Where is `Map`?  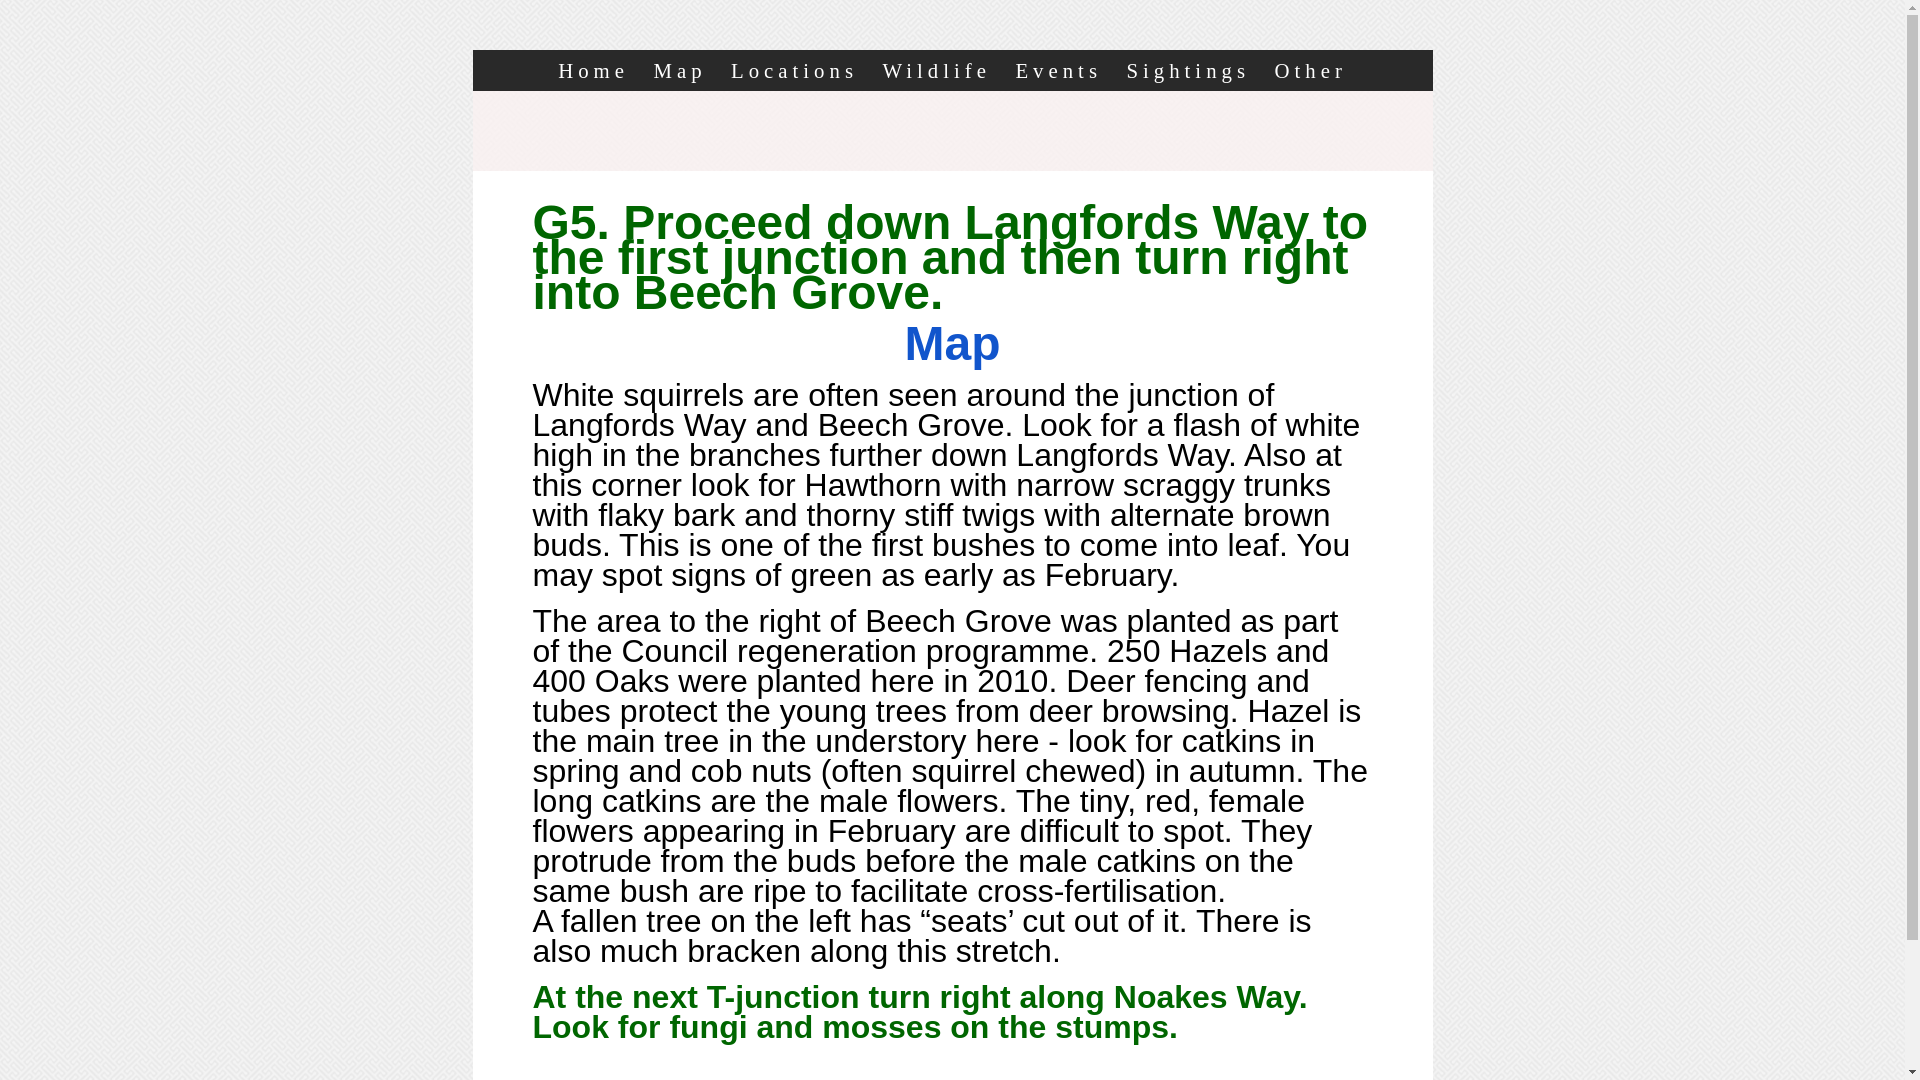 Map is located at coordinates (679, 70).